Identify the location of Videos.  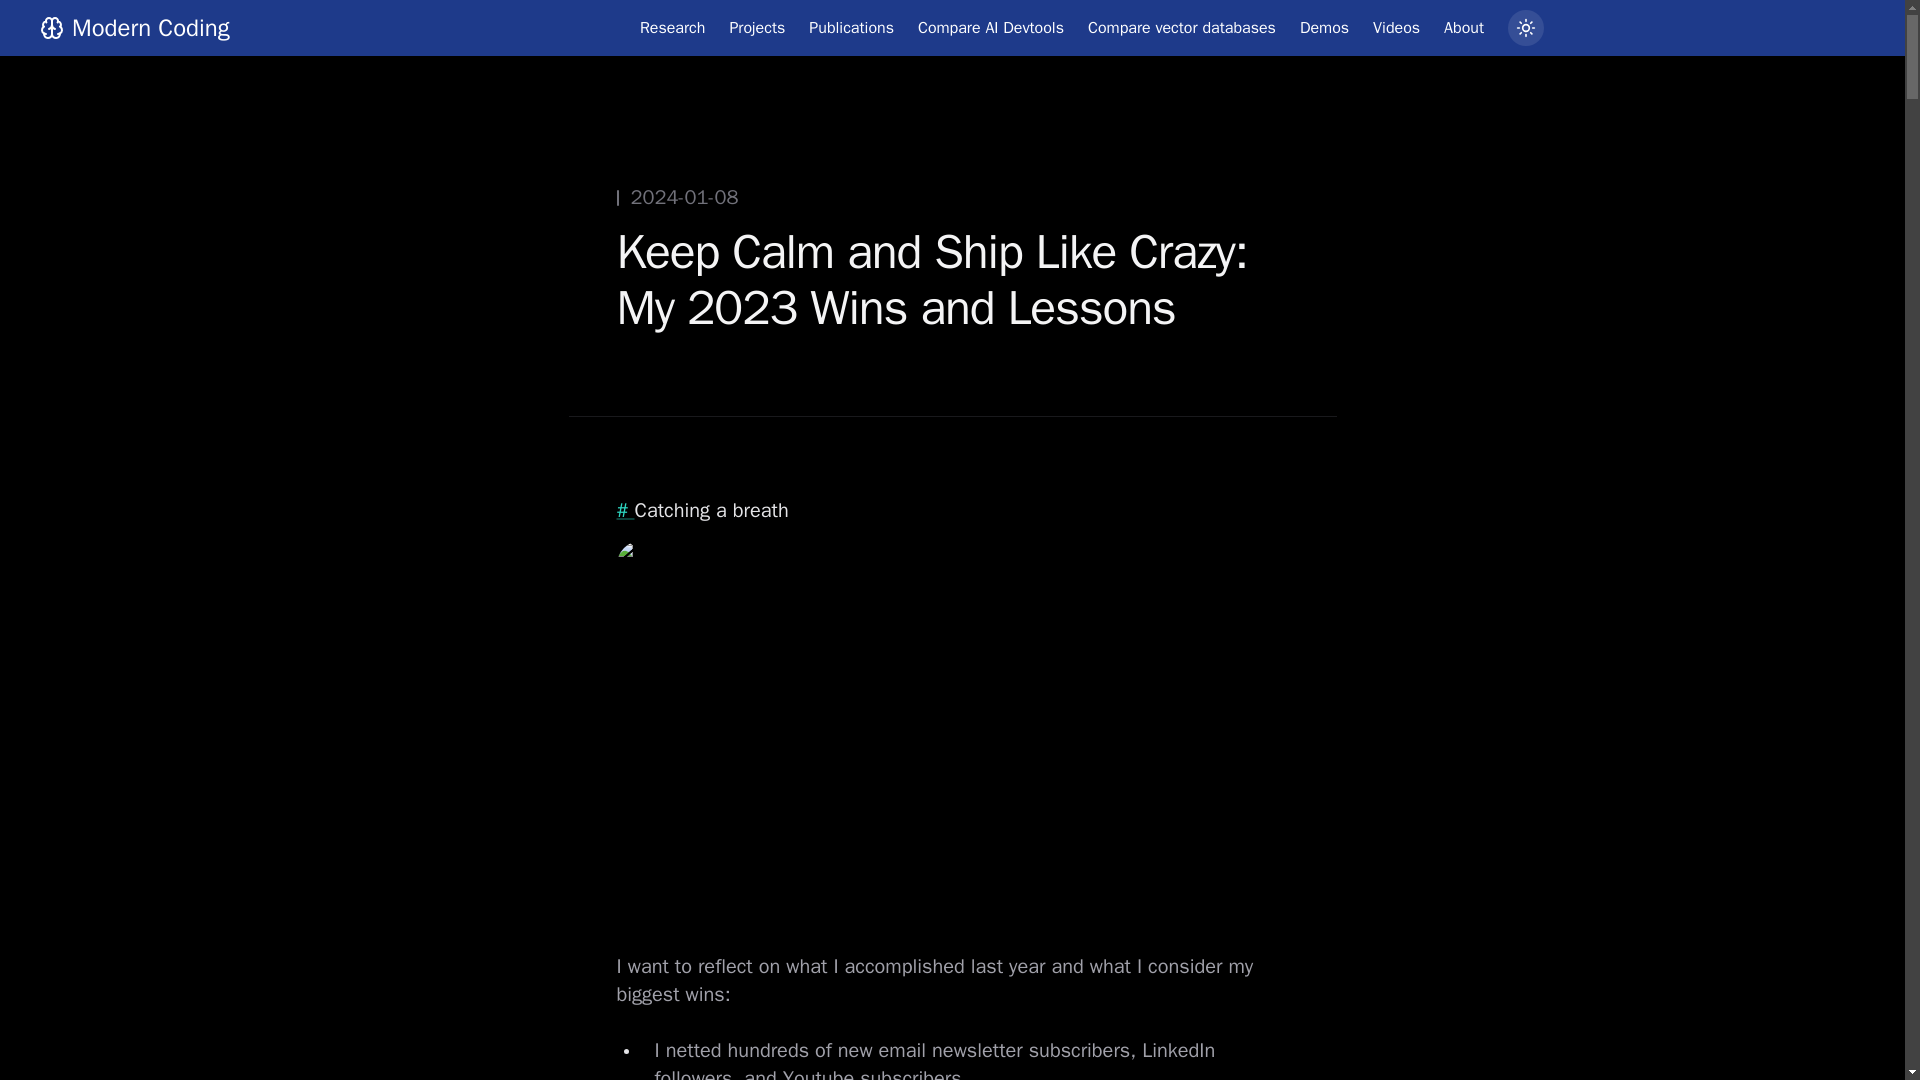
(1396, 28).